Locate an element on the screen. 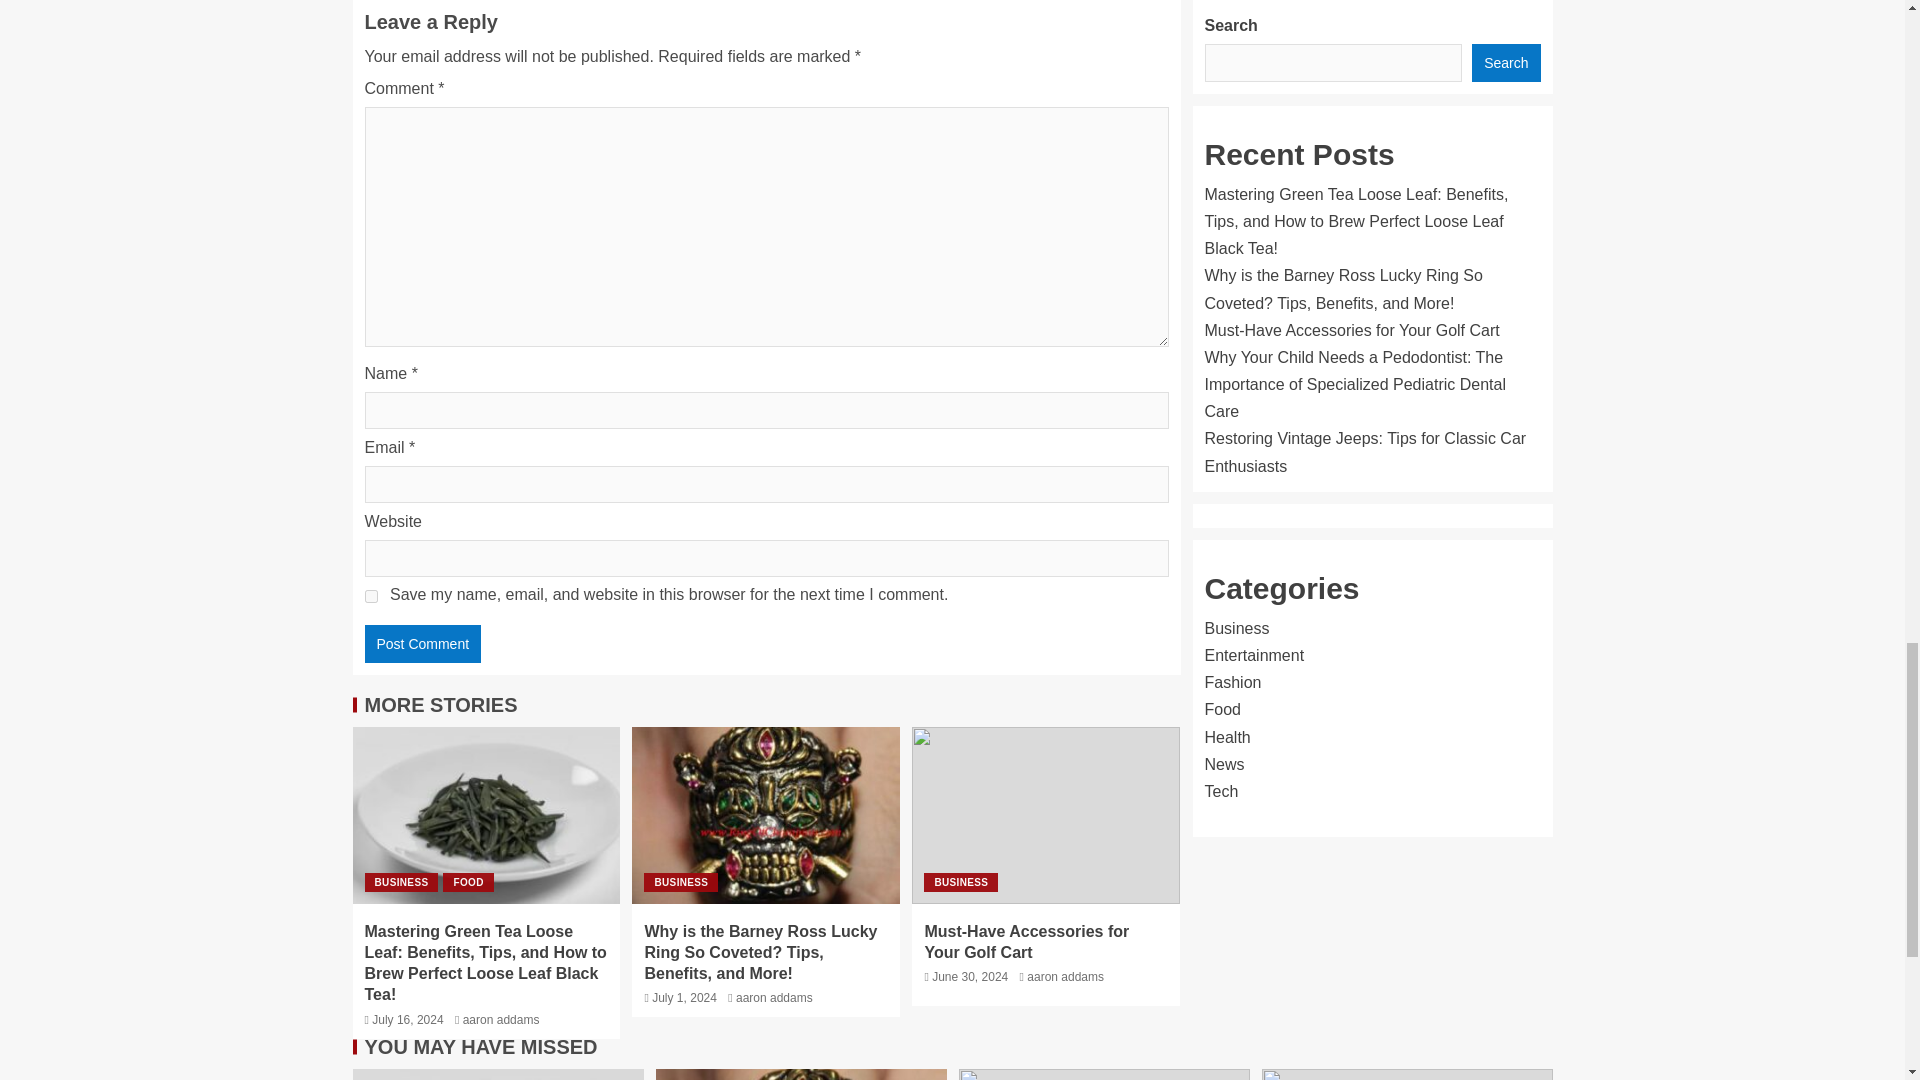 Image resolution: width=1920 pixels, height=1080 pixels. FOOD is located at coordinates (468, 882).